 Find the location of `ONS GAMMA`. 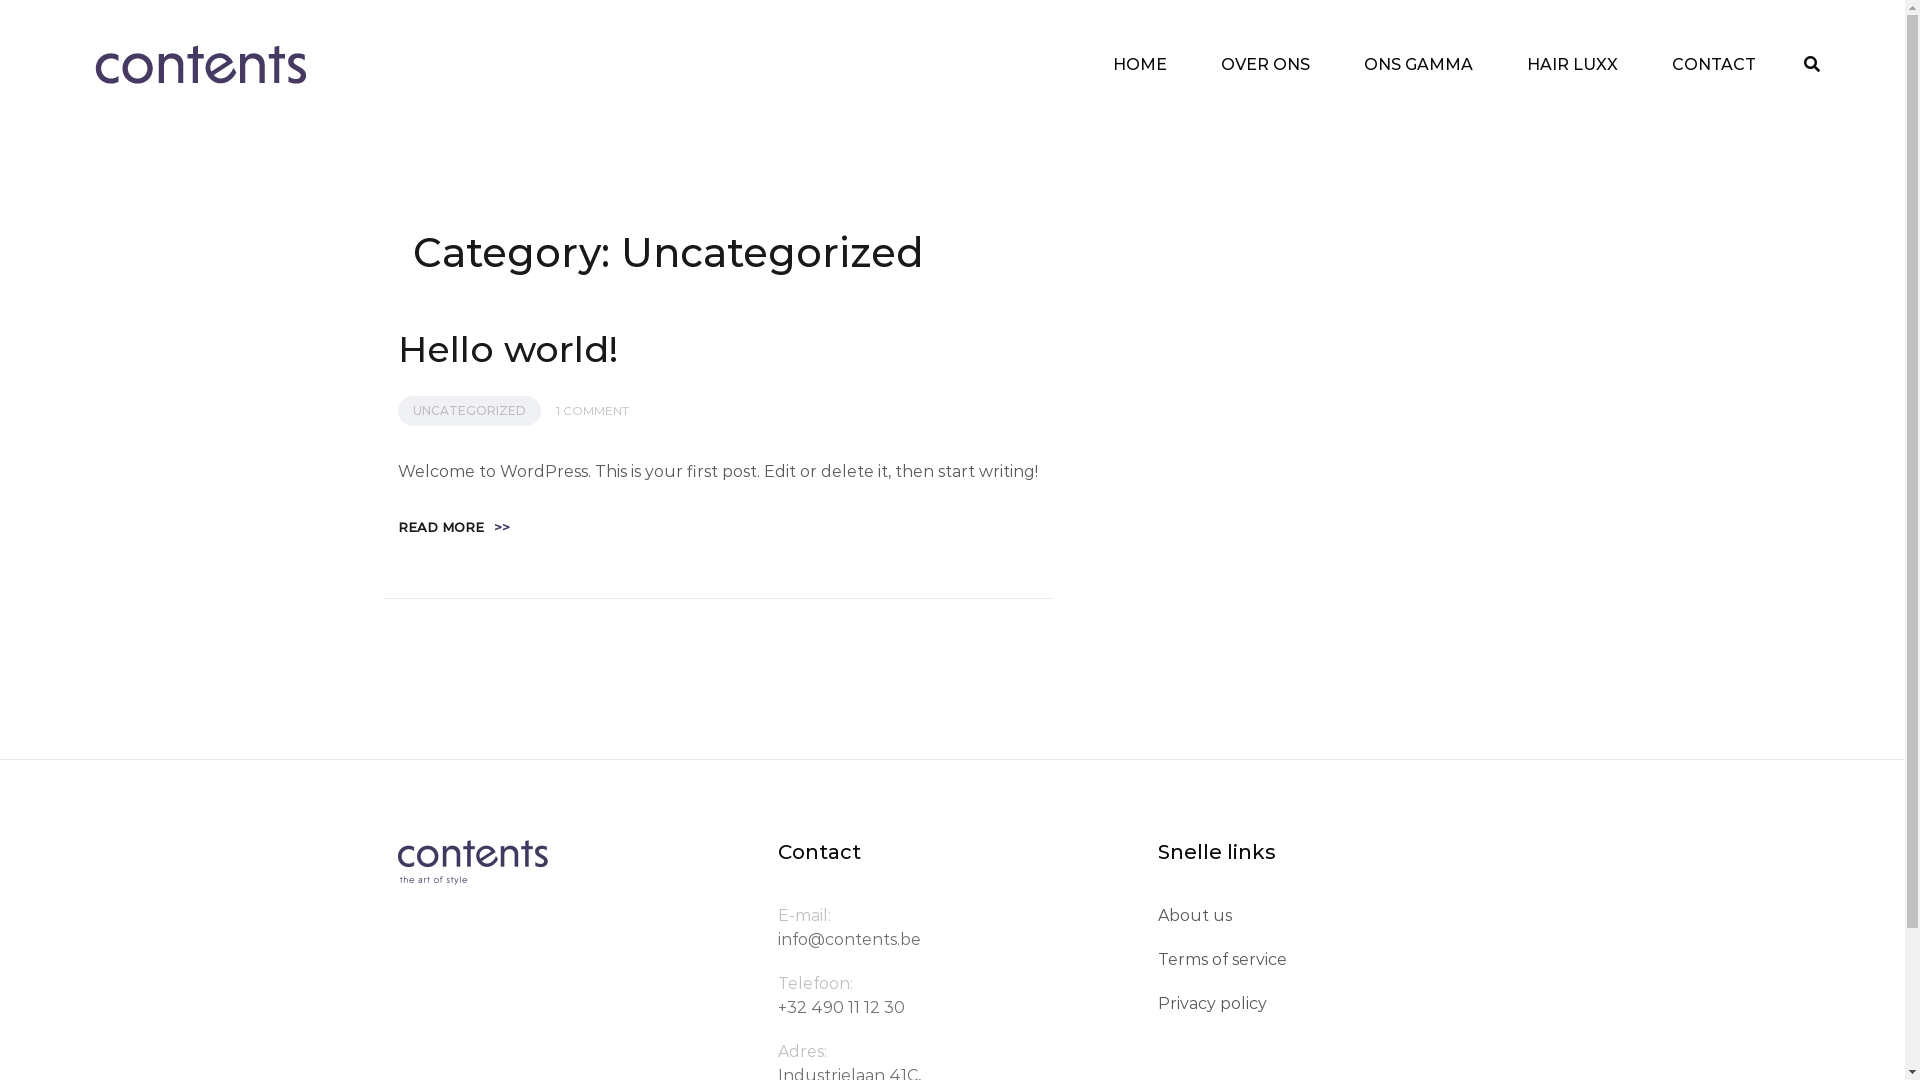

ONS GAMMA is located at coordinates (1418, 64).